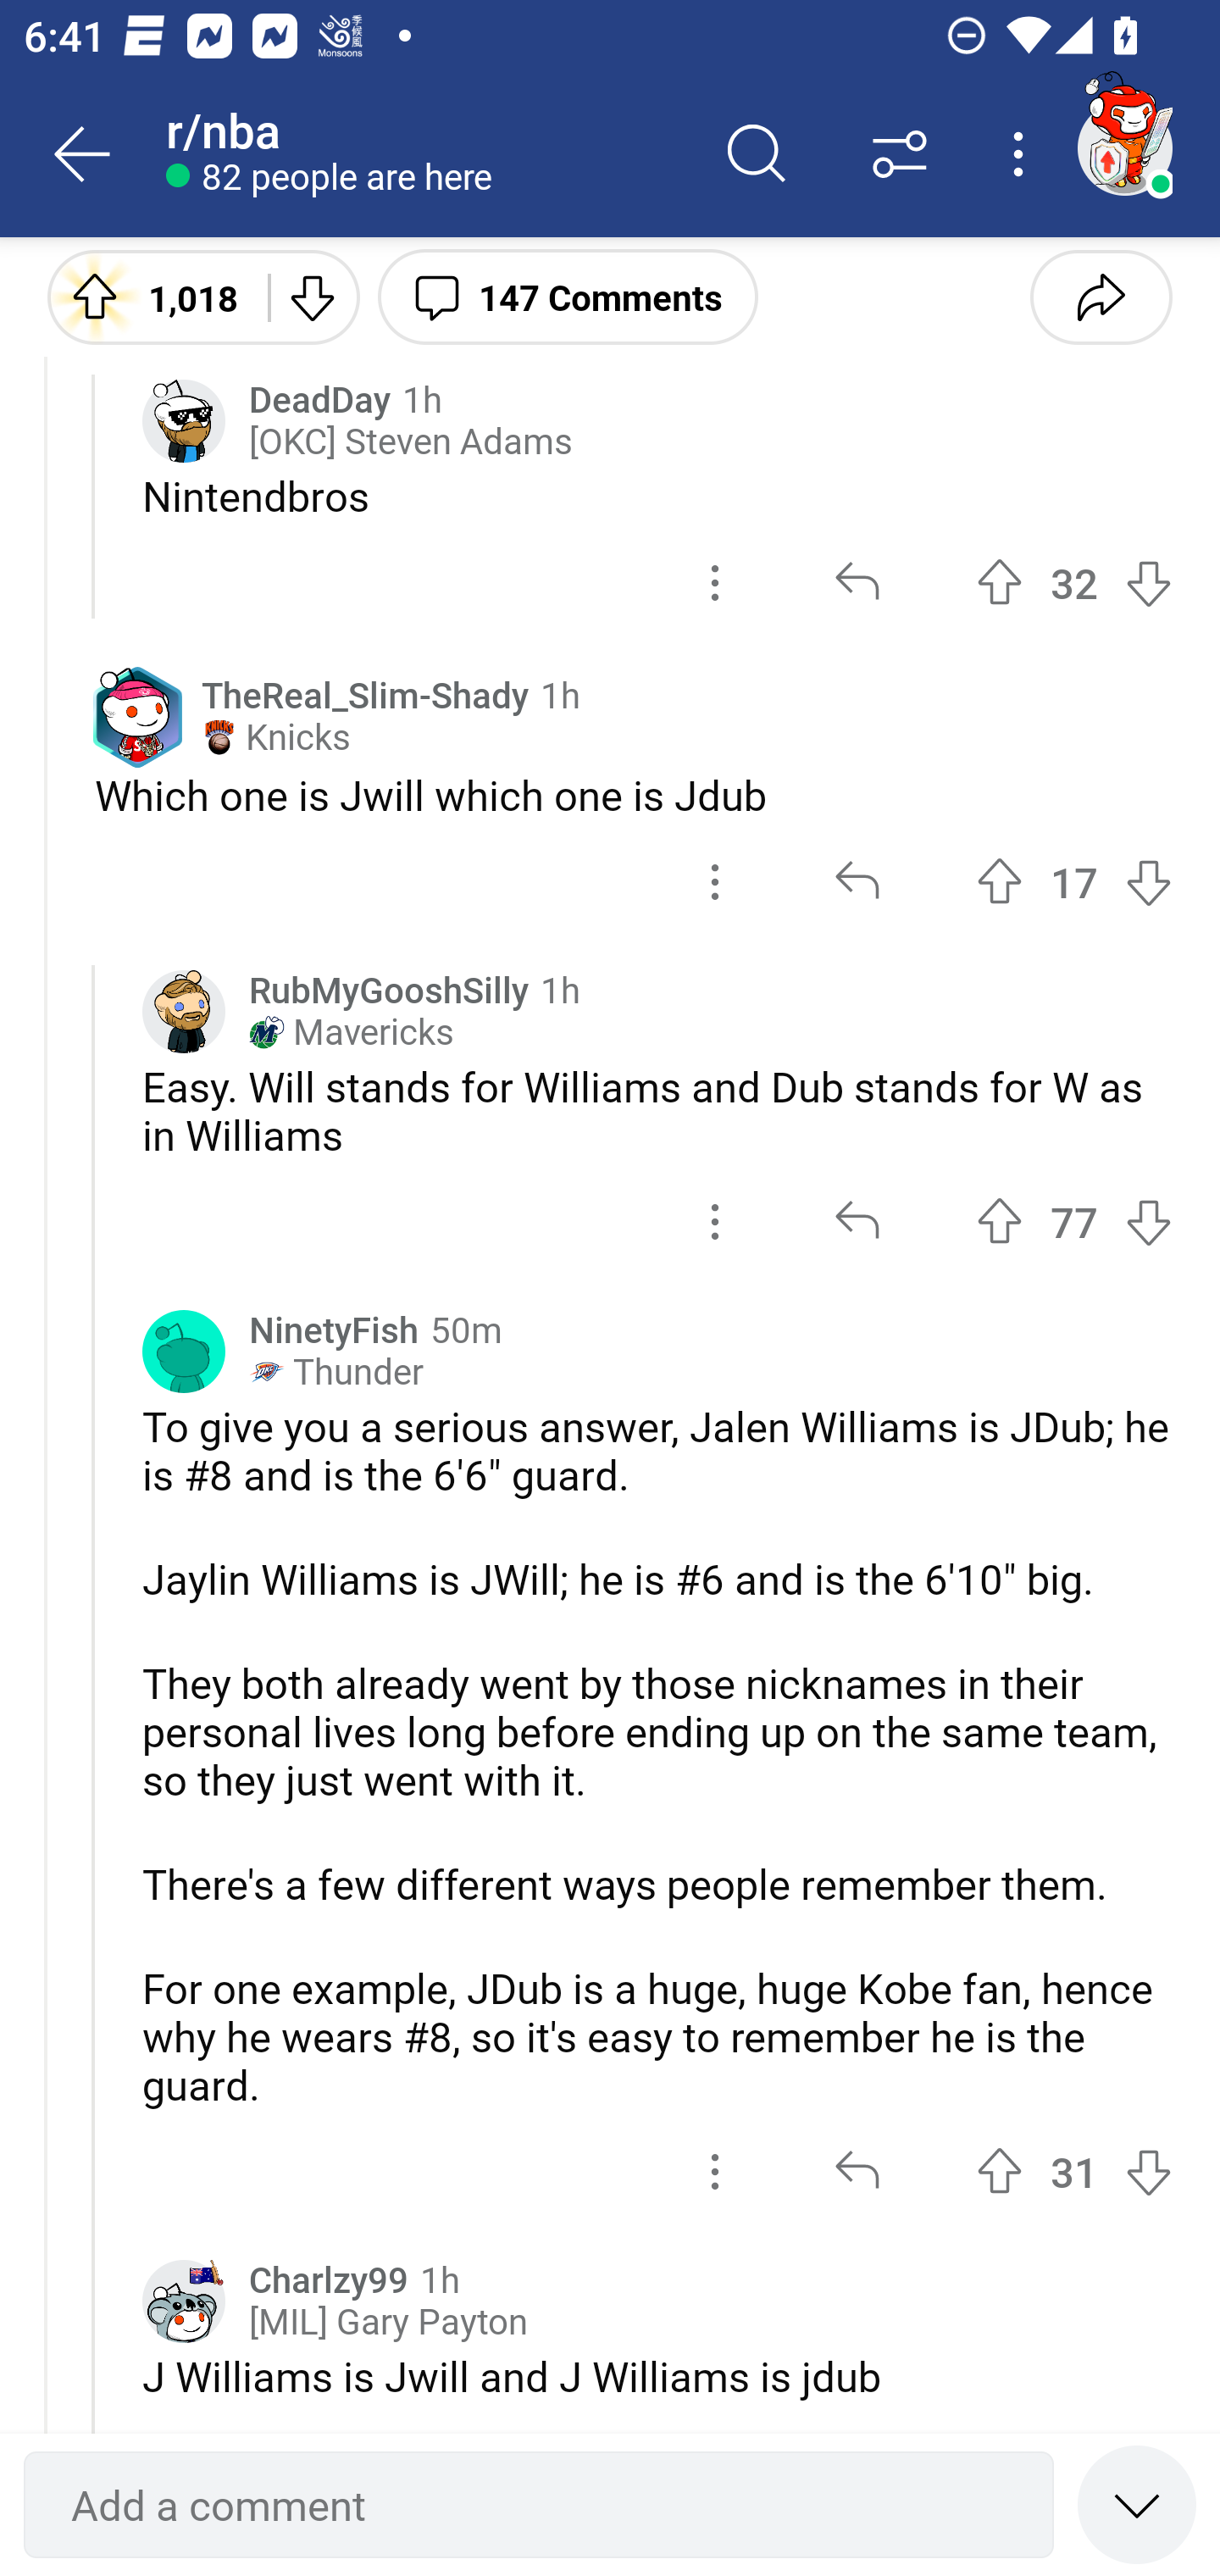  I want to click on Custom avatar, so click(184, 1012).